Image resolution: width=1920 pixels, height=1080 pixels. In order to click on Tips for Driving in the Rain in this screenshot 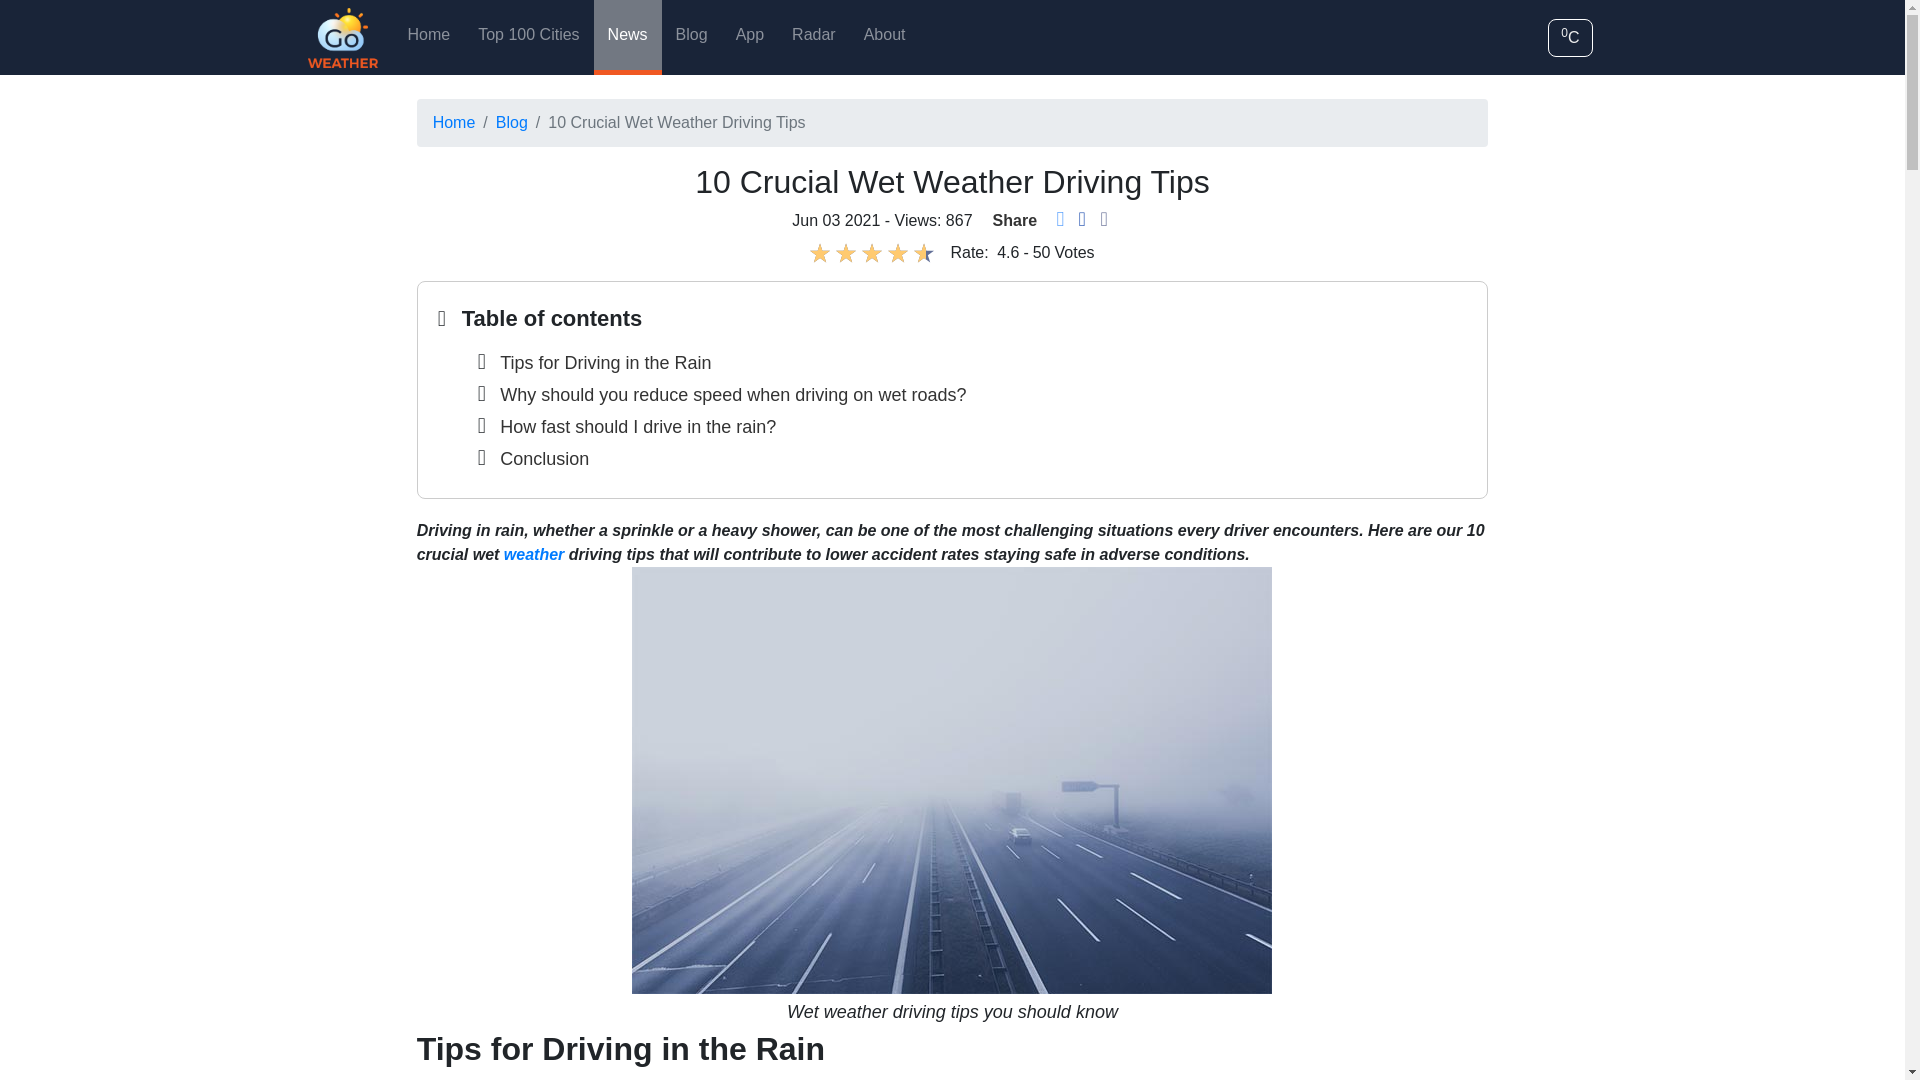, I will do `click(604, 362)`.